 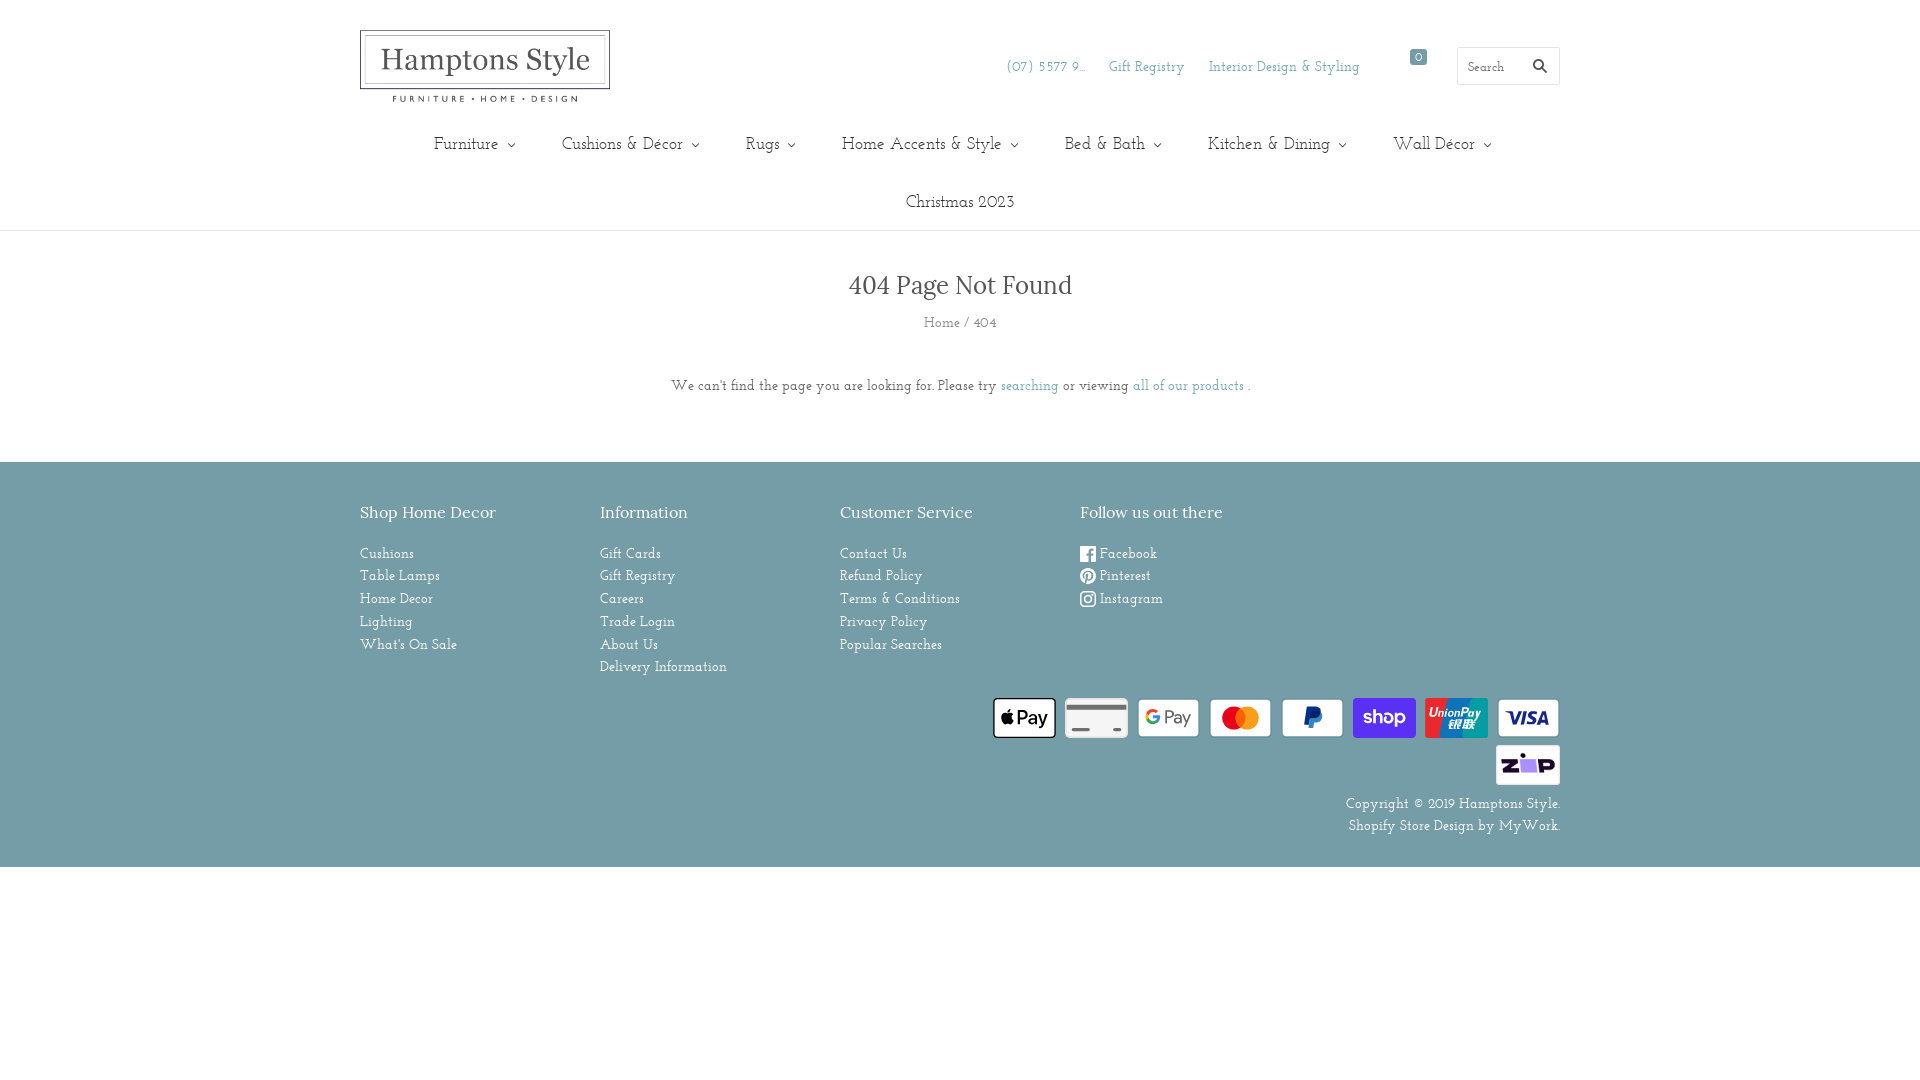 I want to click on Facebook, so click(x=1118, y=553).